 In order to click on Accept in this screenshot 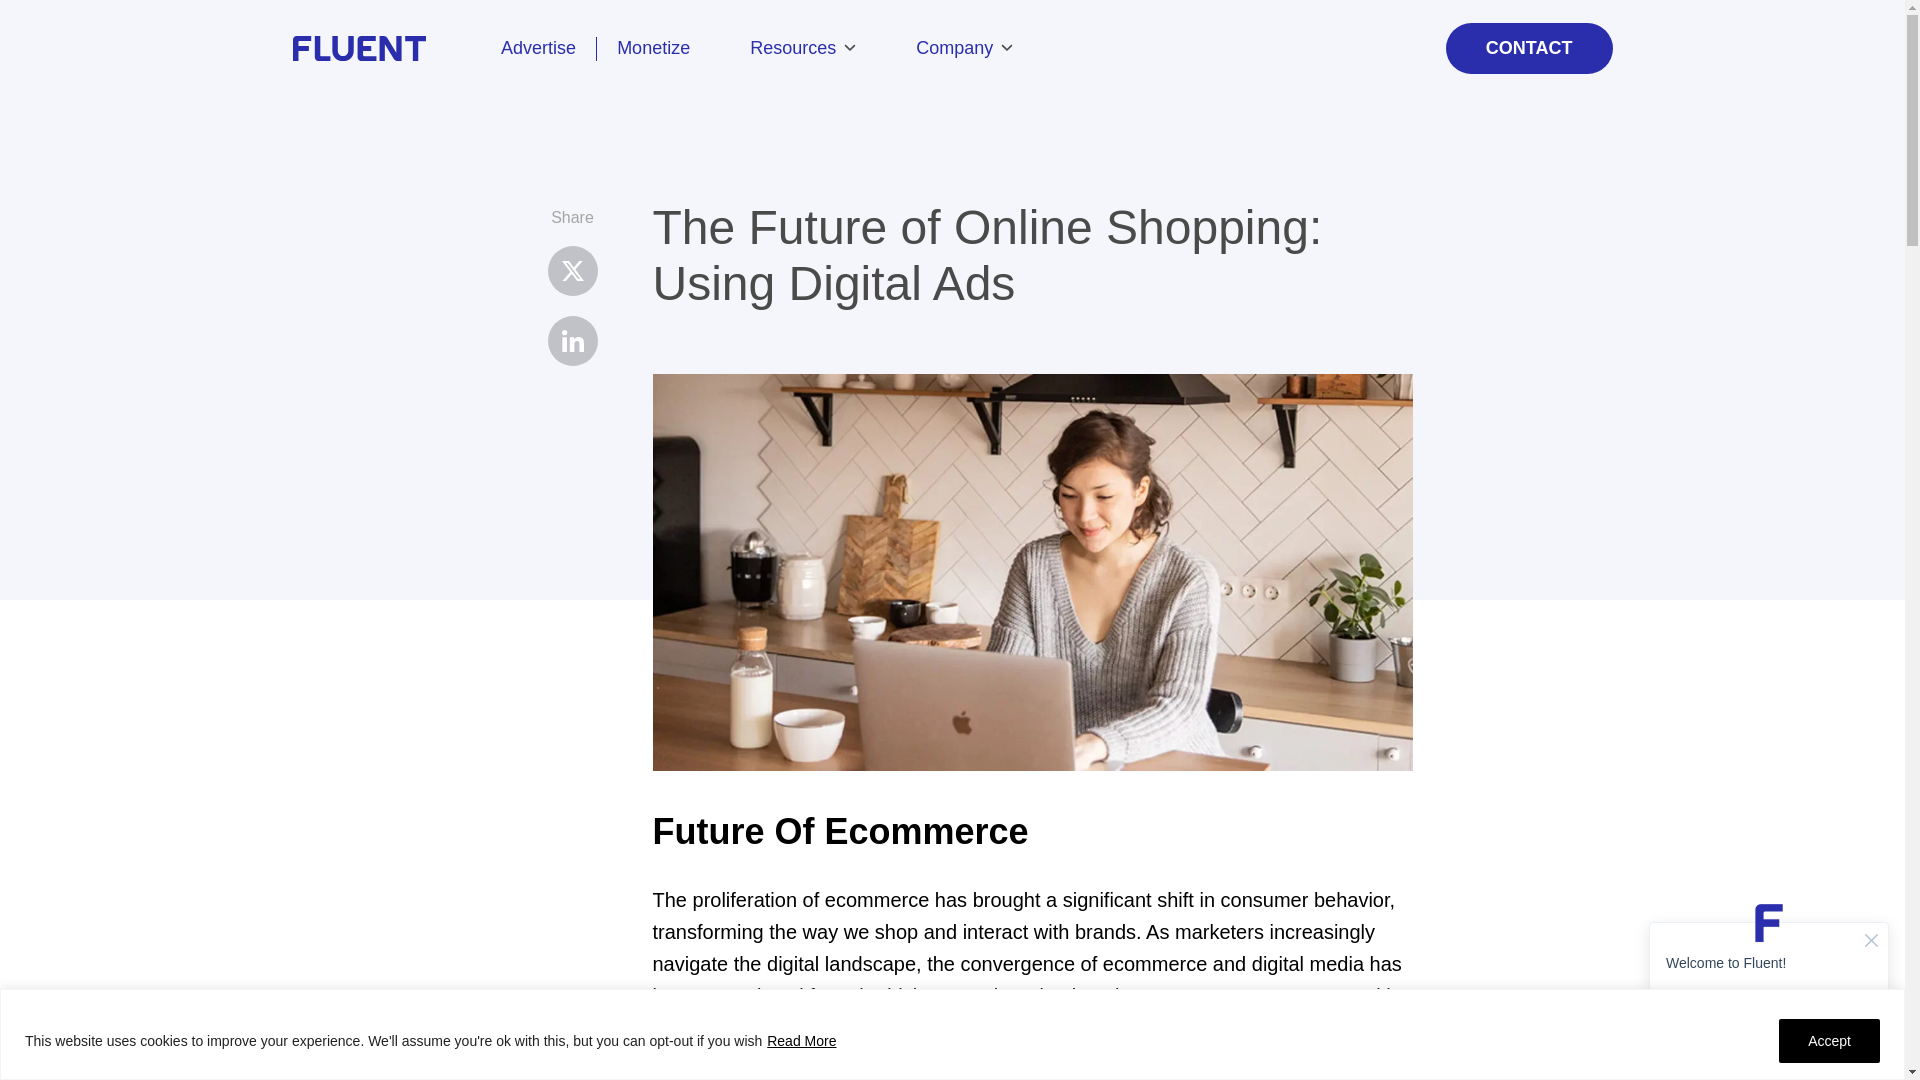, I will do `click(1829, 1040)`.